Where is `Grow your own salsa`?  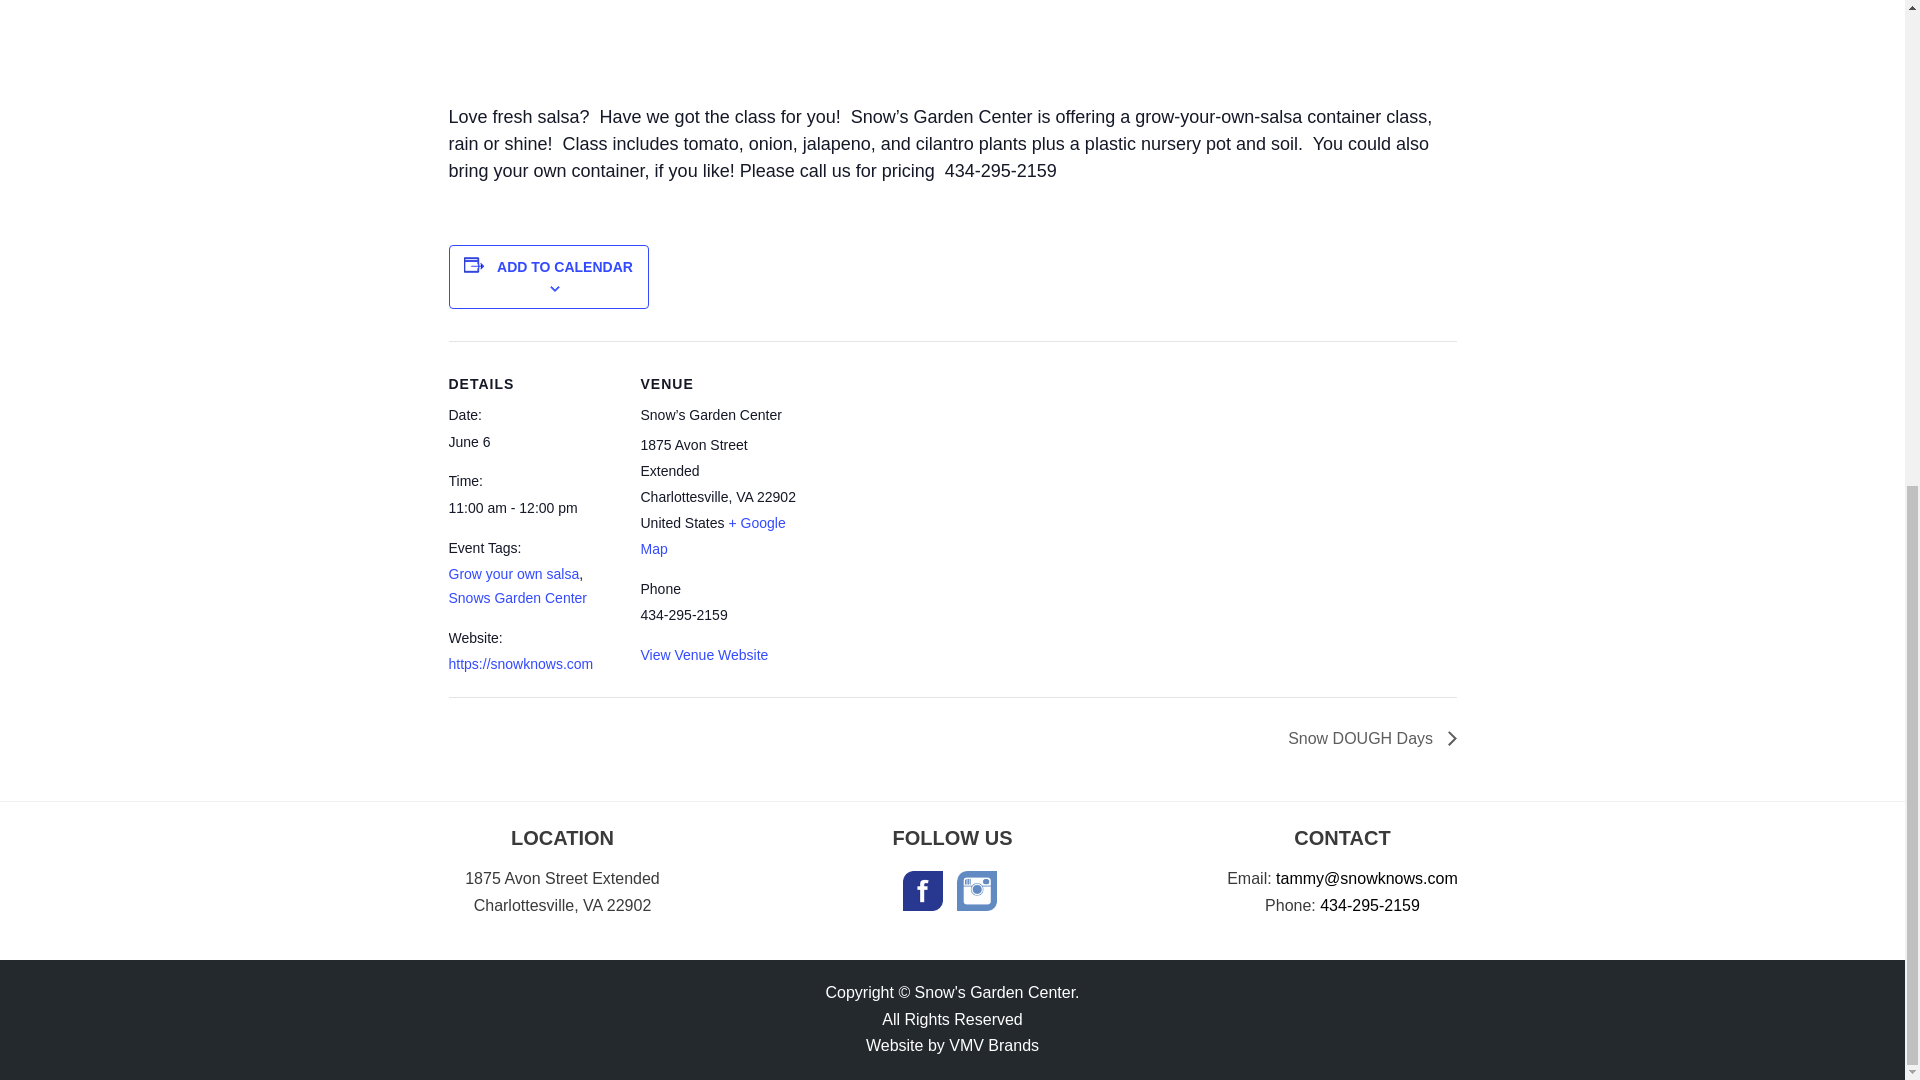
Grow your own salsa is located at coordinates (513, 574).